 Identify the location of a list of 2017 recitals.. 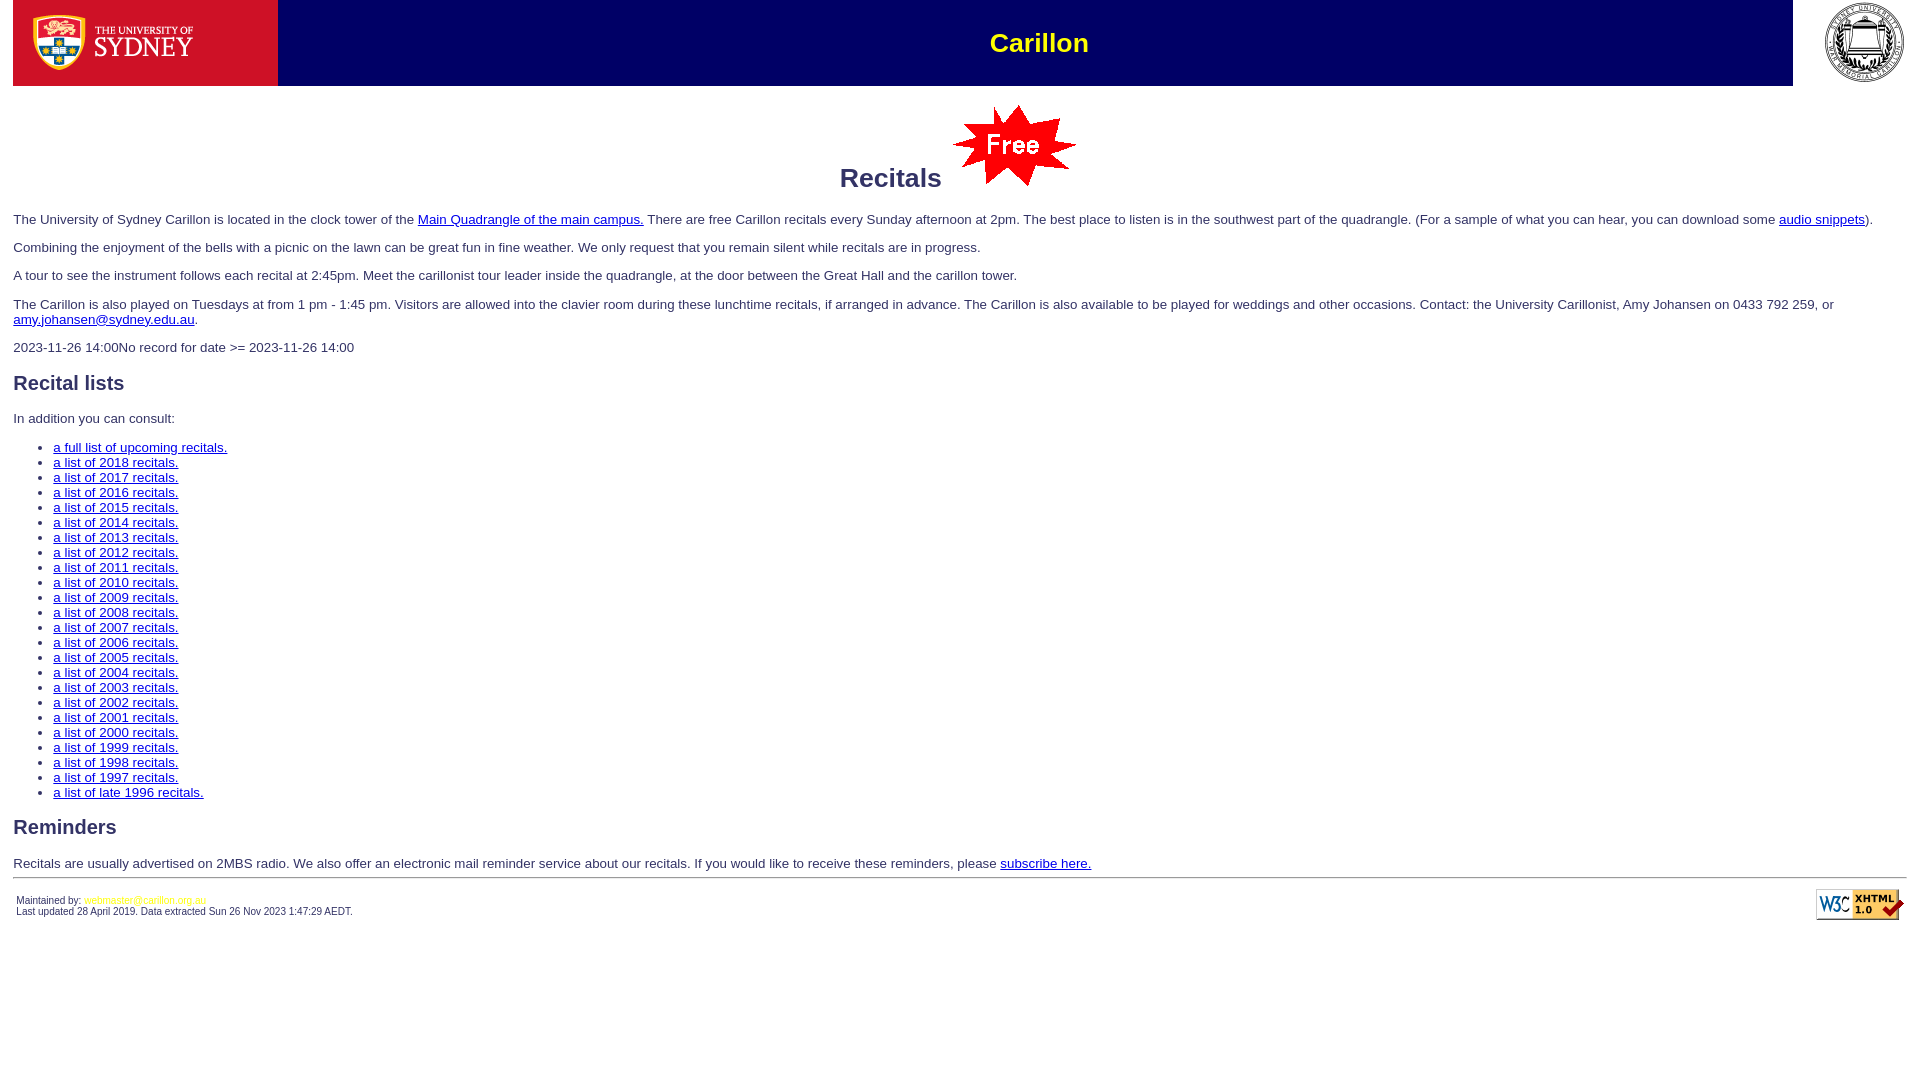
(116, 478).